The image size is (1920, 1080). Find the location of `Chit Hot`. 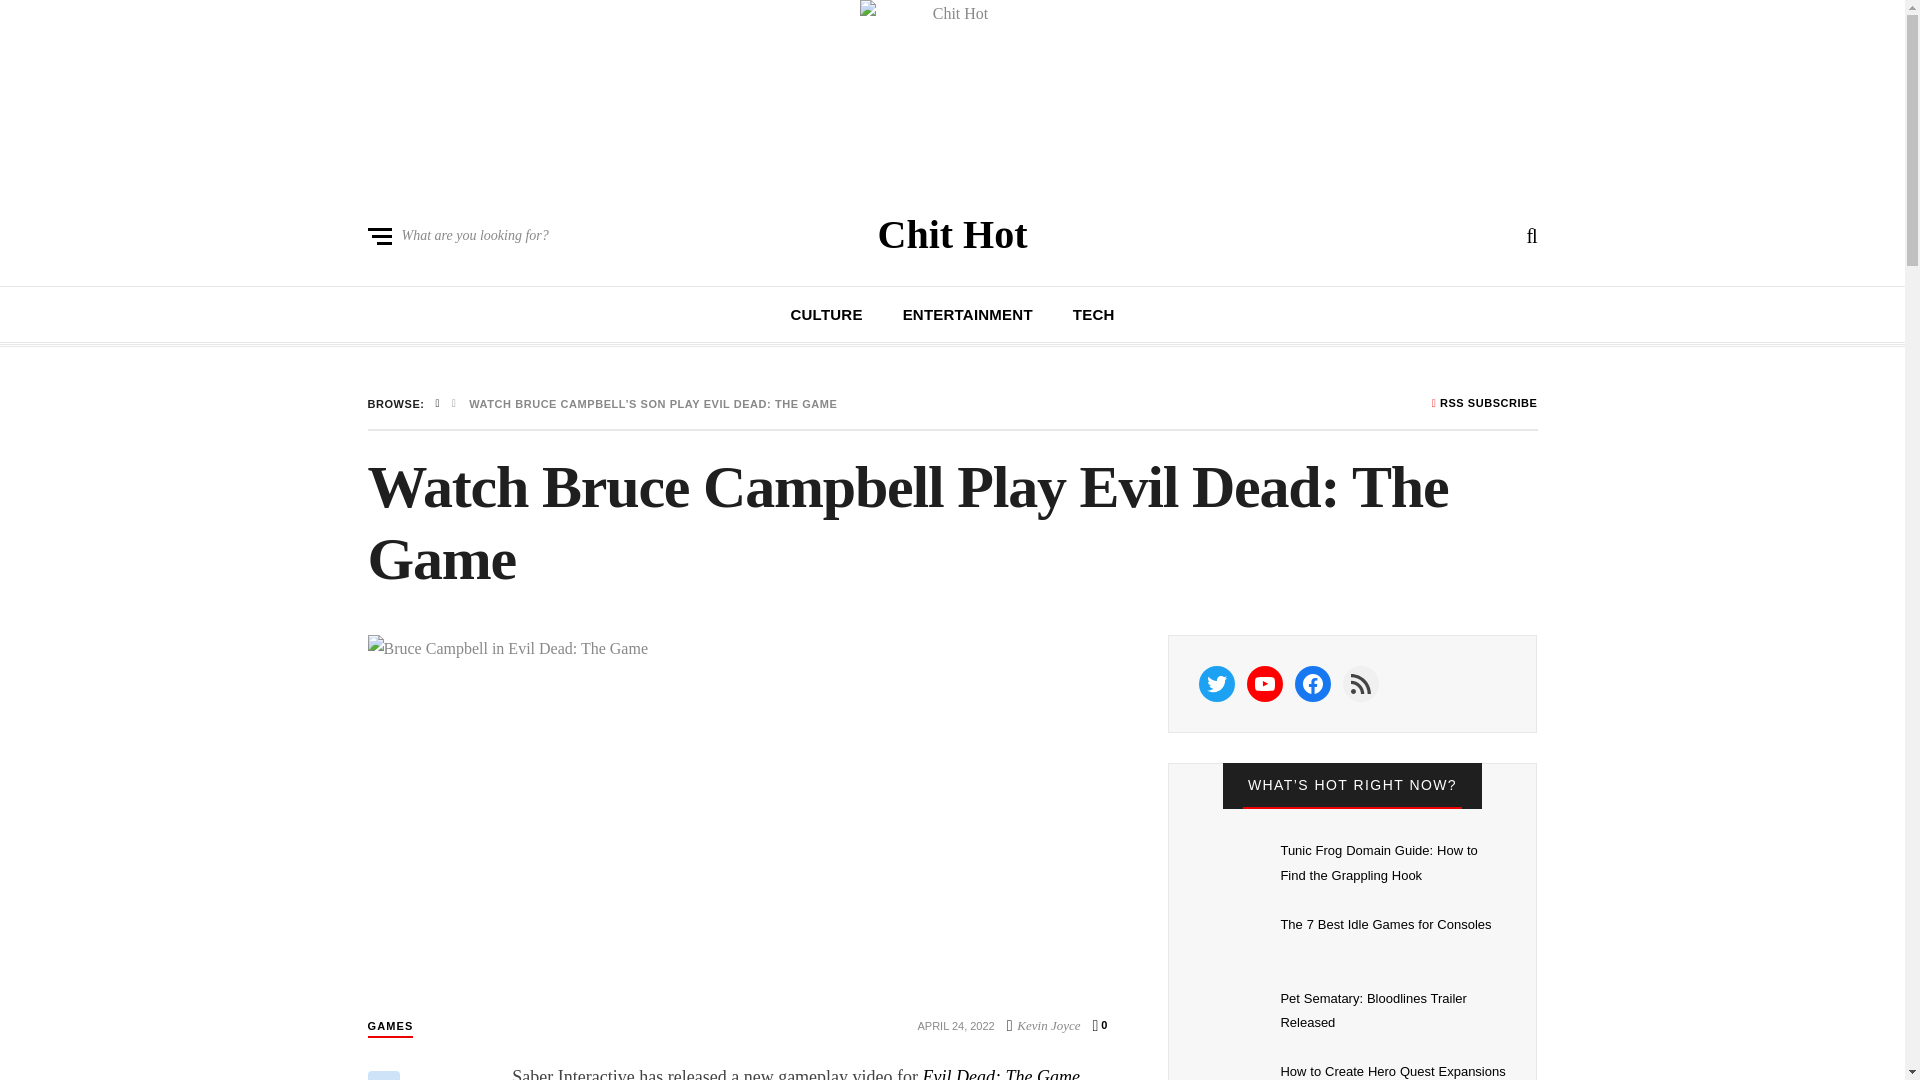

Chit Hot is located at coordinates (952, 234).